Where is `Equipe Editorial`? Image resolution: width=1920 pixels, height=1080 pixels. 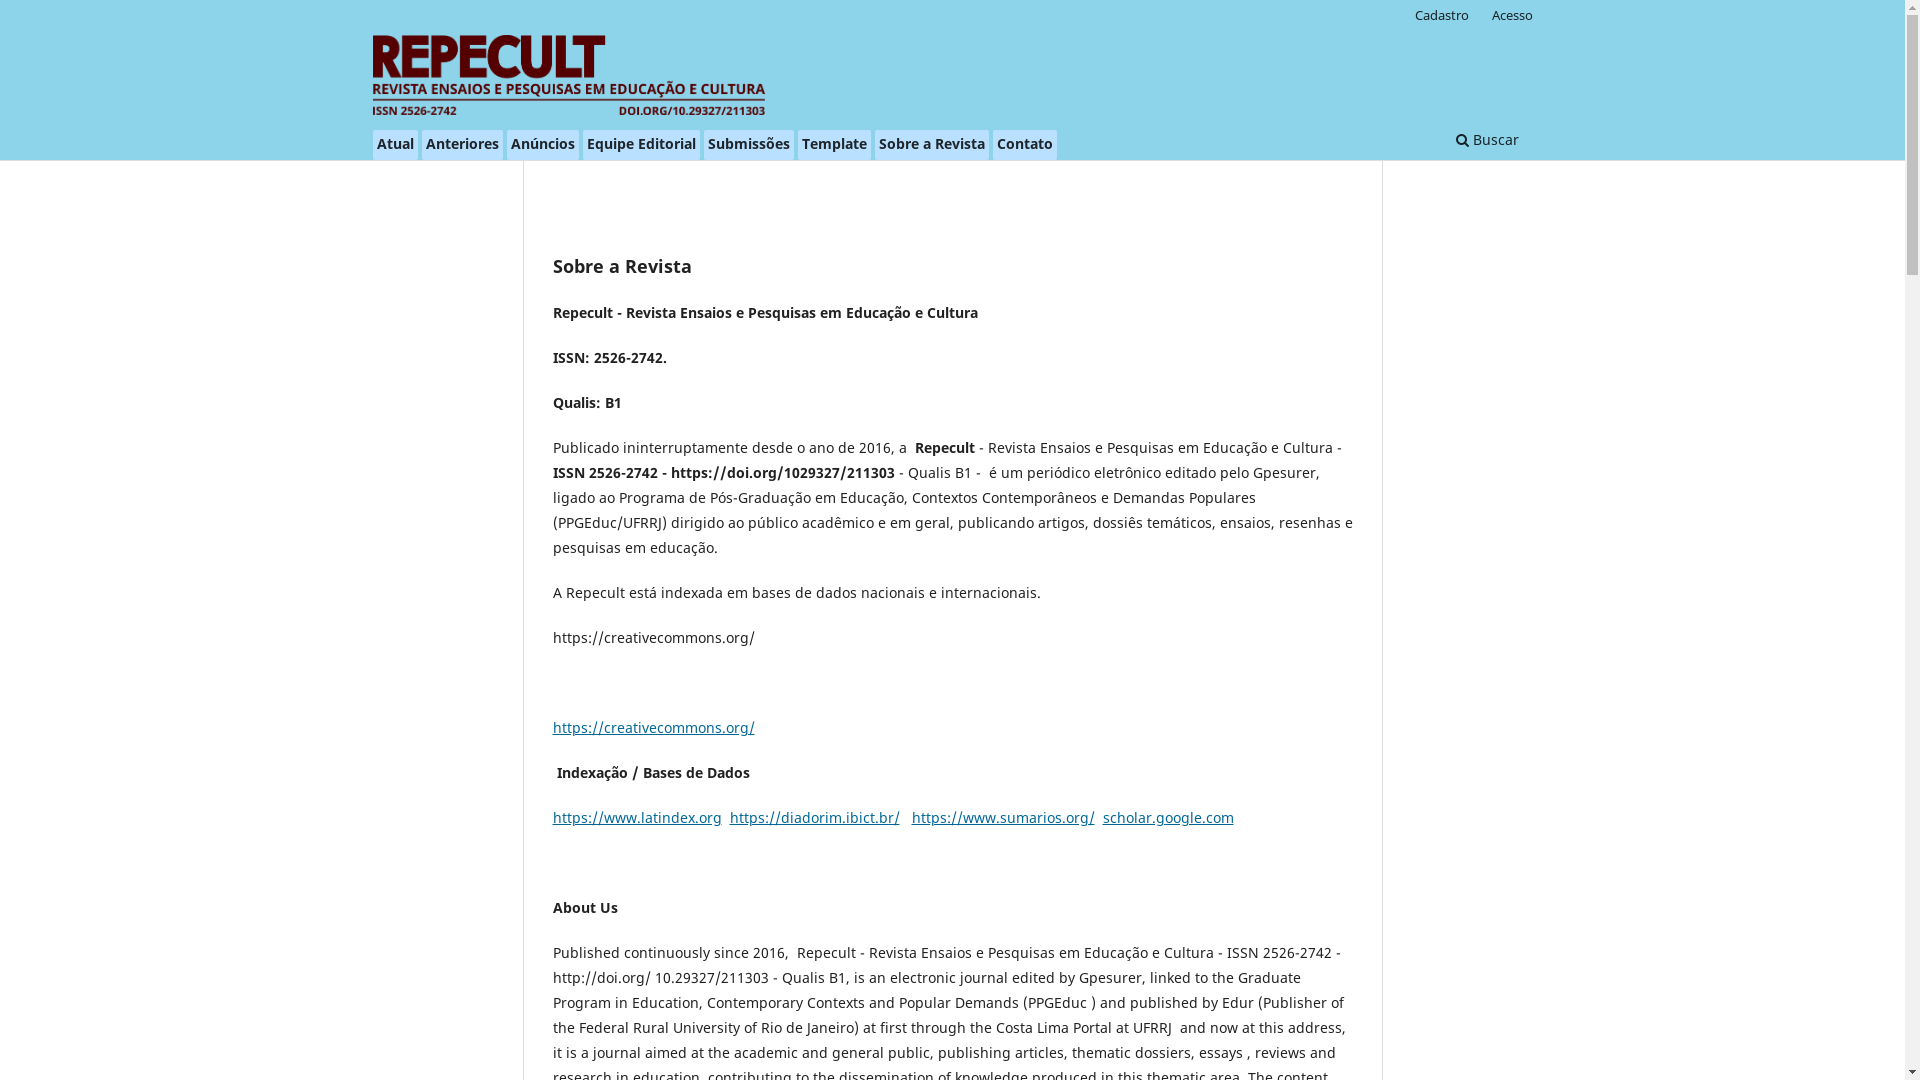 Equipe Editorial is located at coordinates (640, 145).